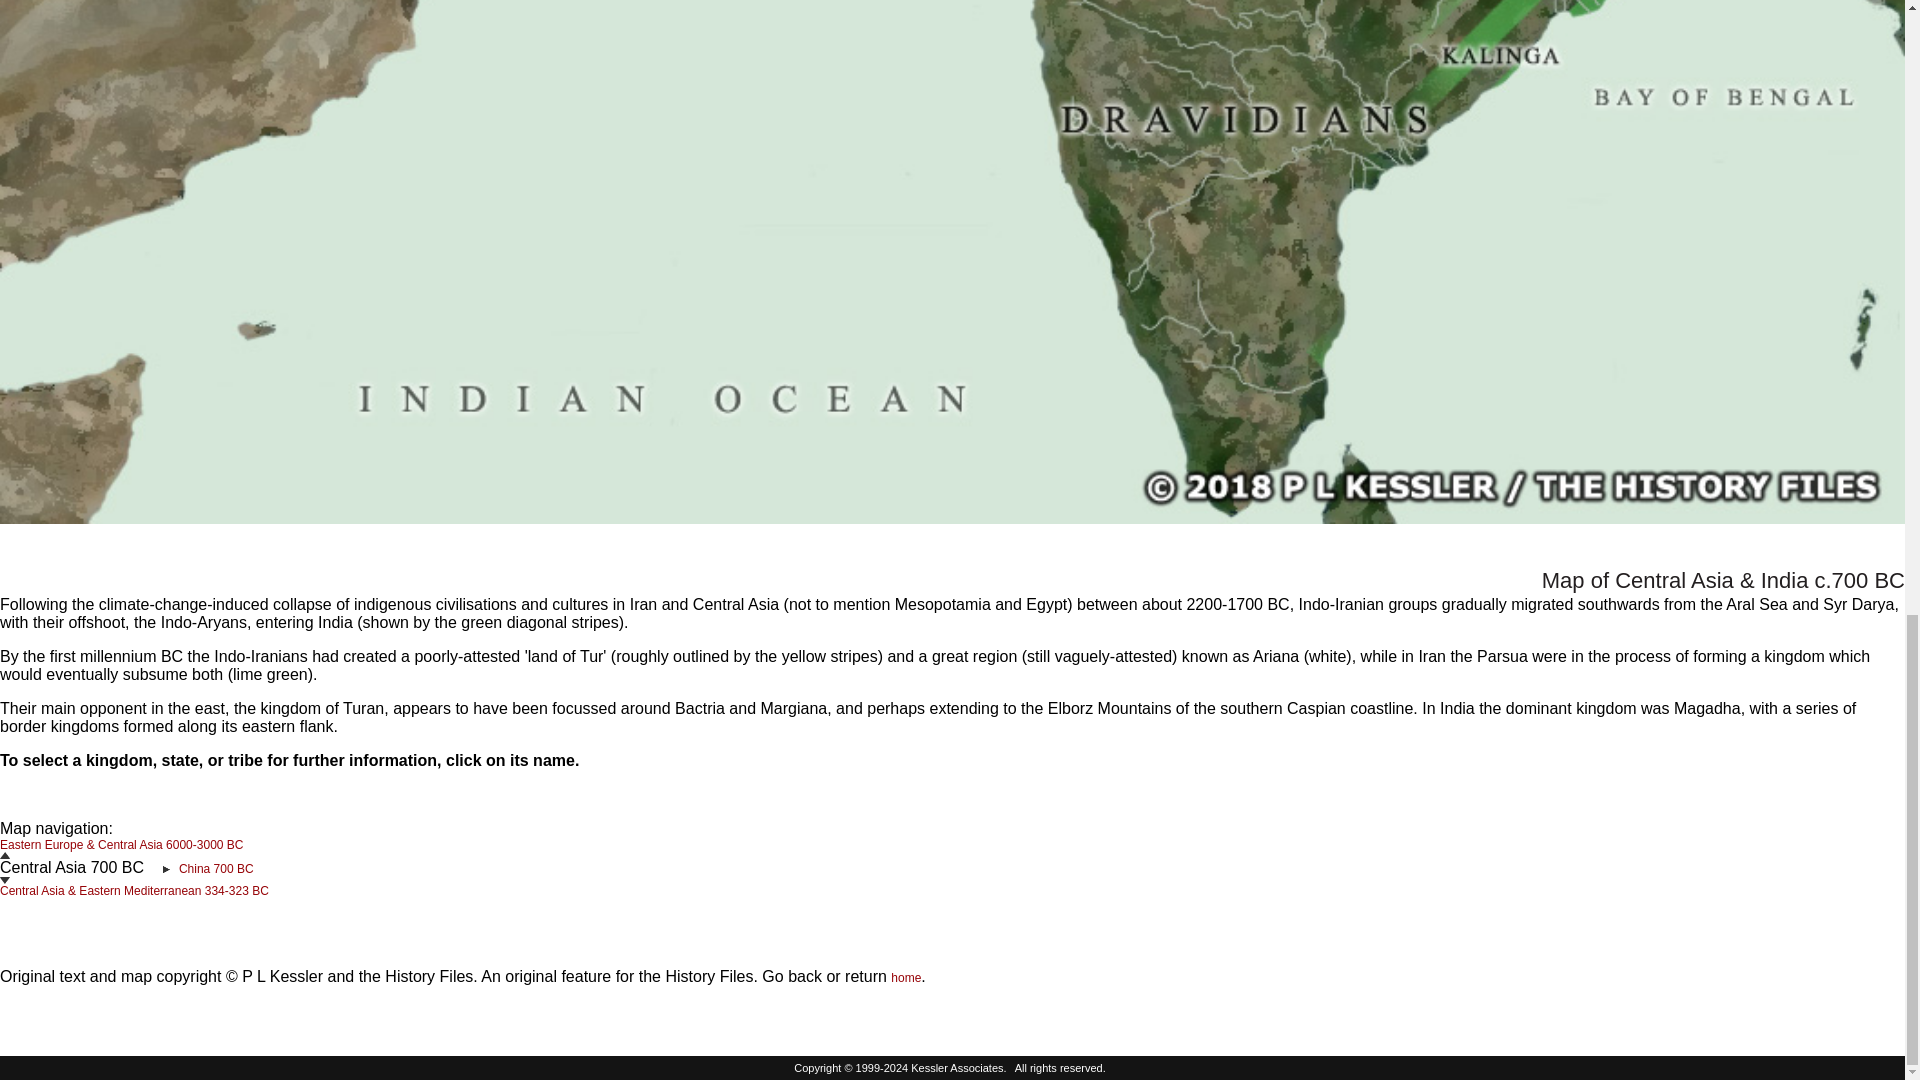 The width and height of the screenshot is (1920, 1080). What do you see at coordinates (4, 880) in the screenshot?
I see `Skip forwards` at bounding box center [4, 880].